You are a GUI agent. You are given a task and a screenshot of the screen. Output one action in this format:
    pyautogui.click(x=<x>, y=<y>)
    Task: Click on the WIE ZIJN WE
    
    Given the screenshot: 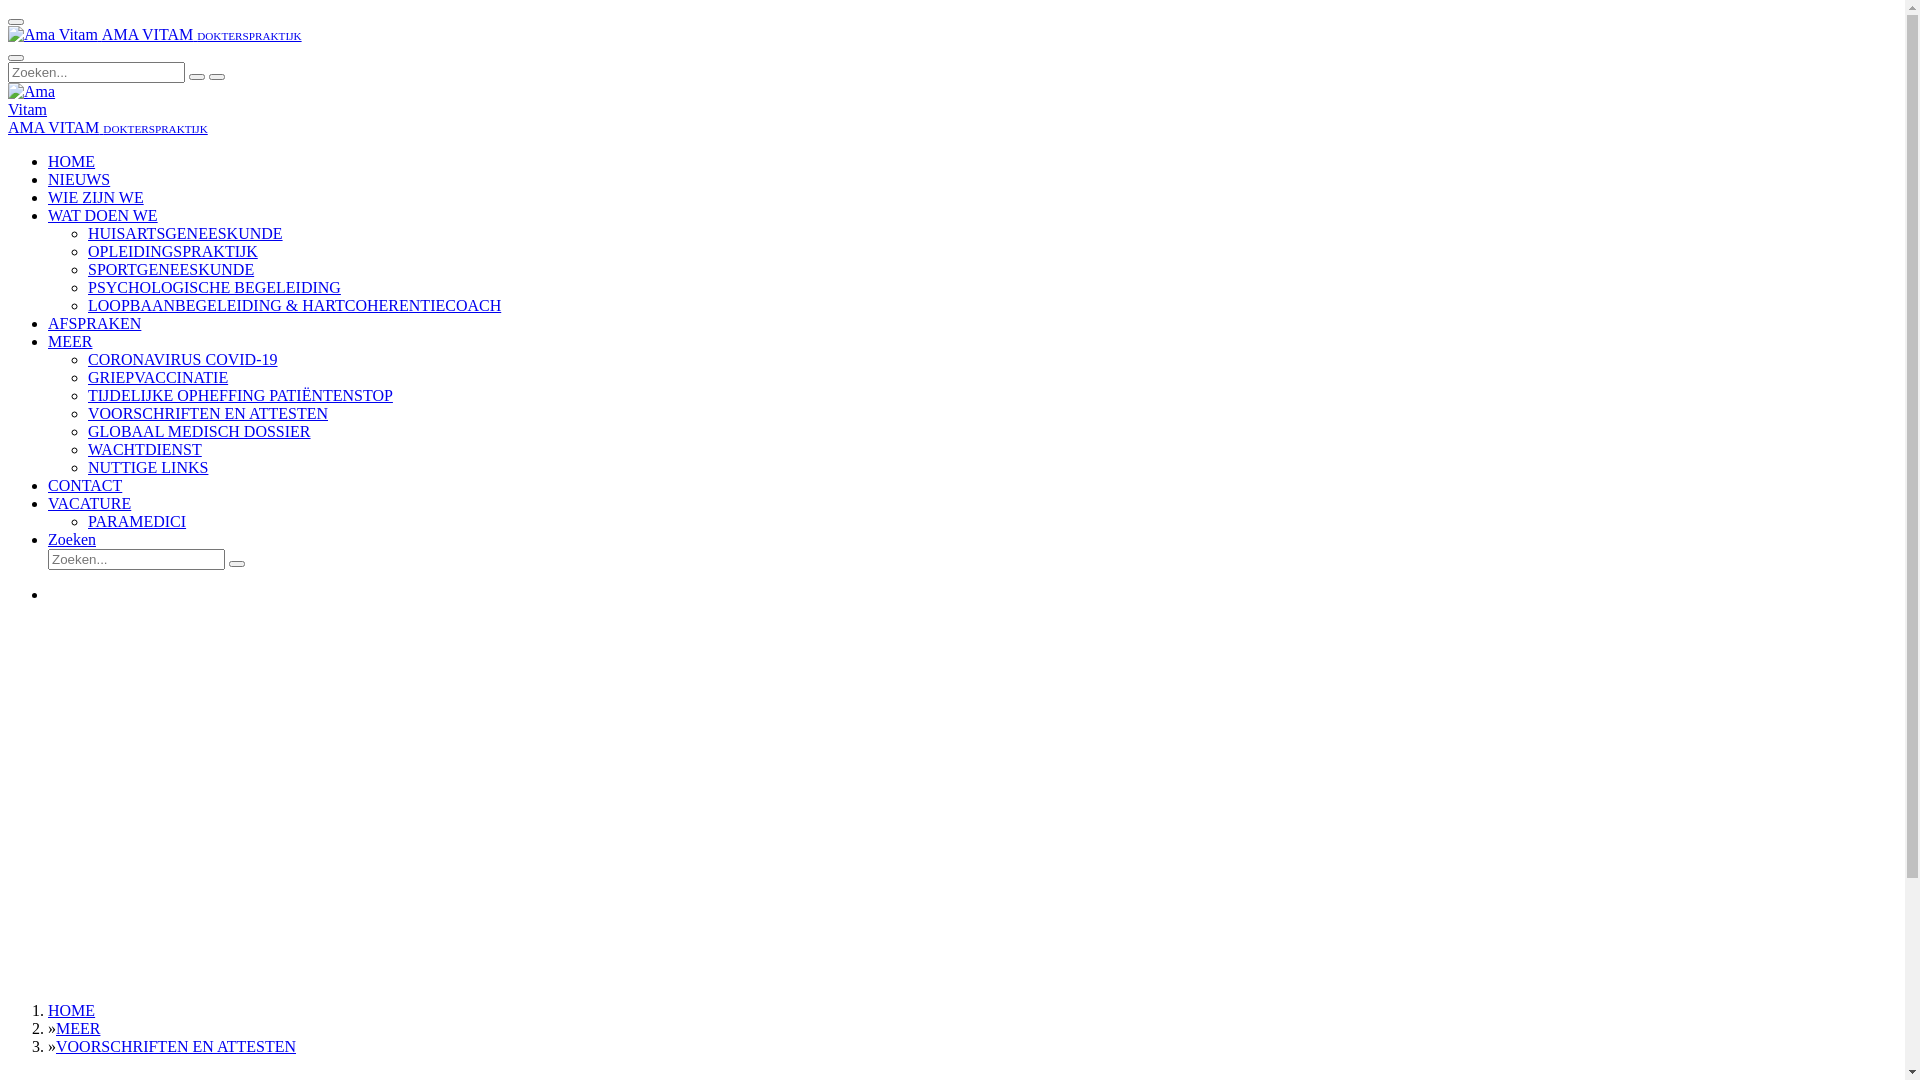 What is the action you would take?
    pyautogui.click(x=96, y=198)
    